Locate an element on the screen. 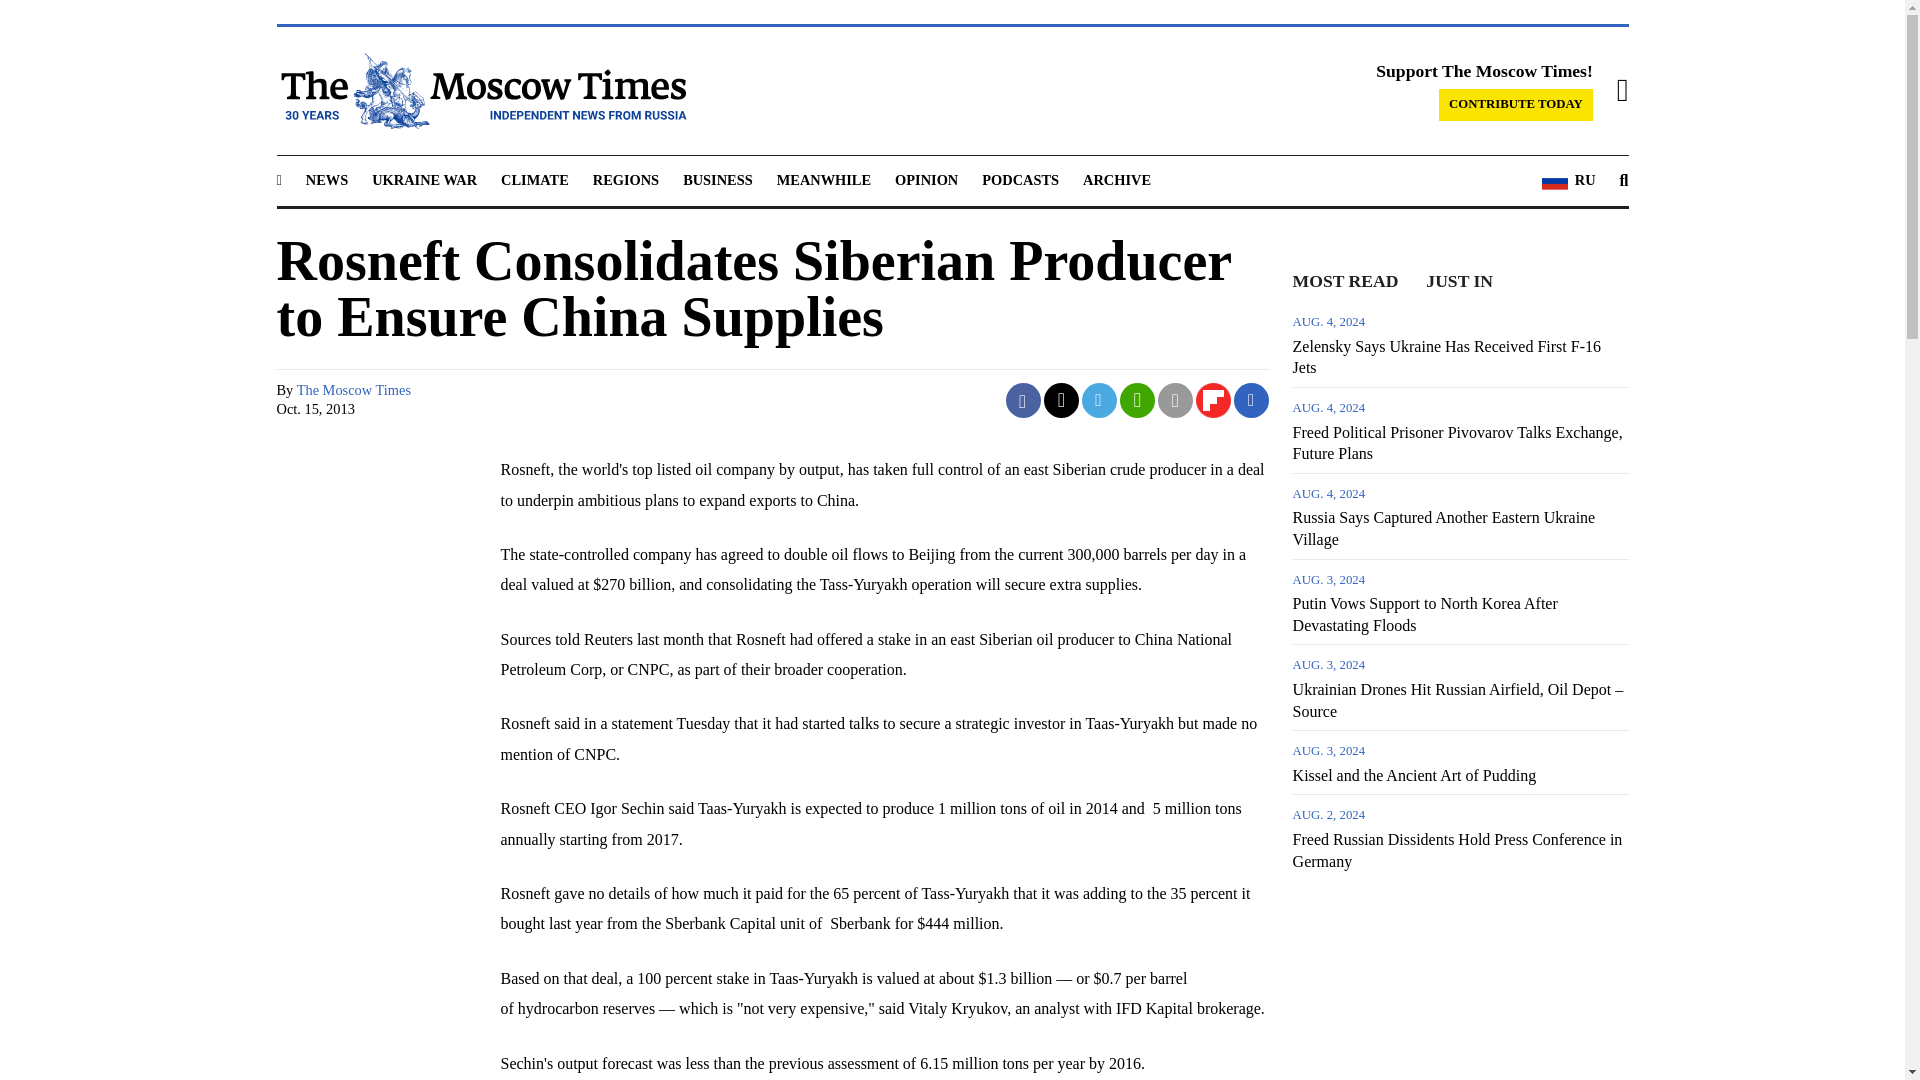  The Moscow Times is located at coordinates (354, 390).